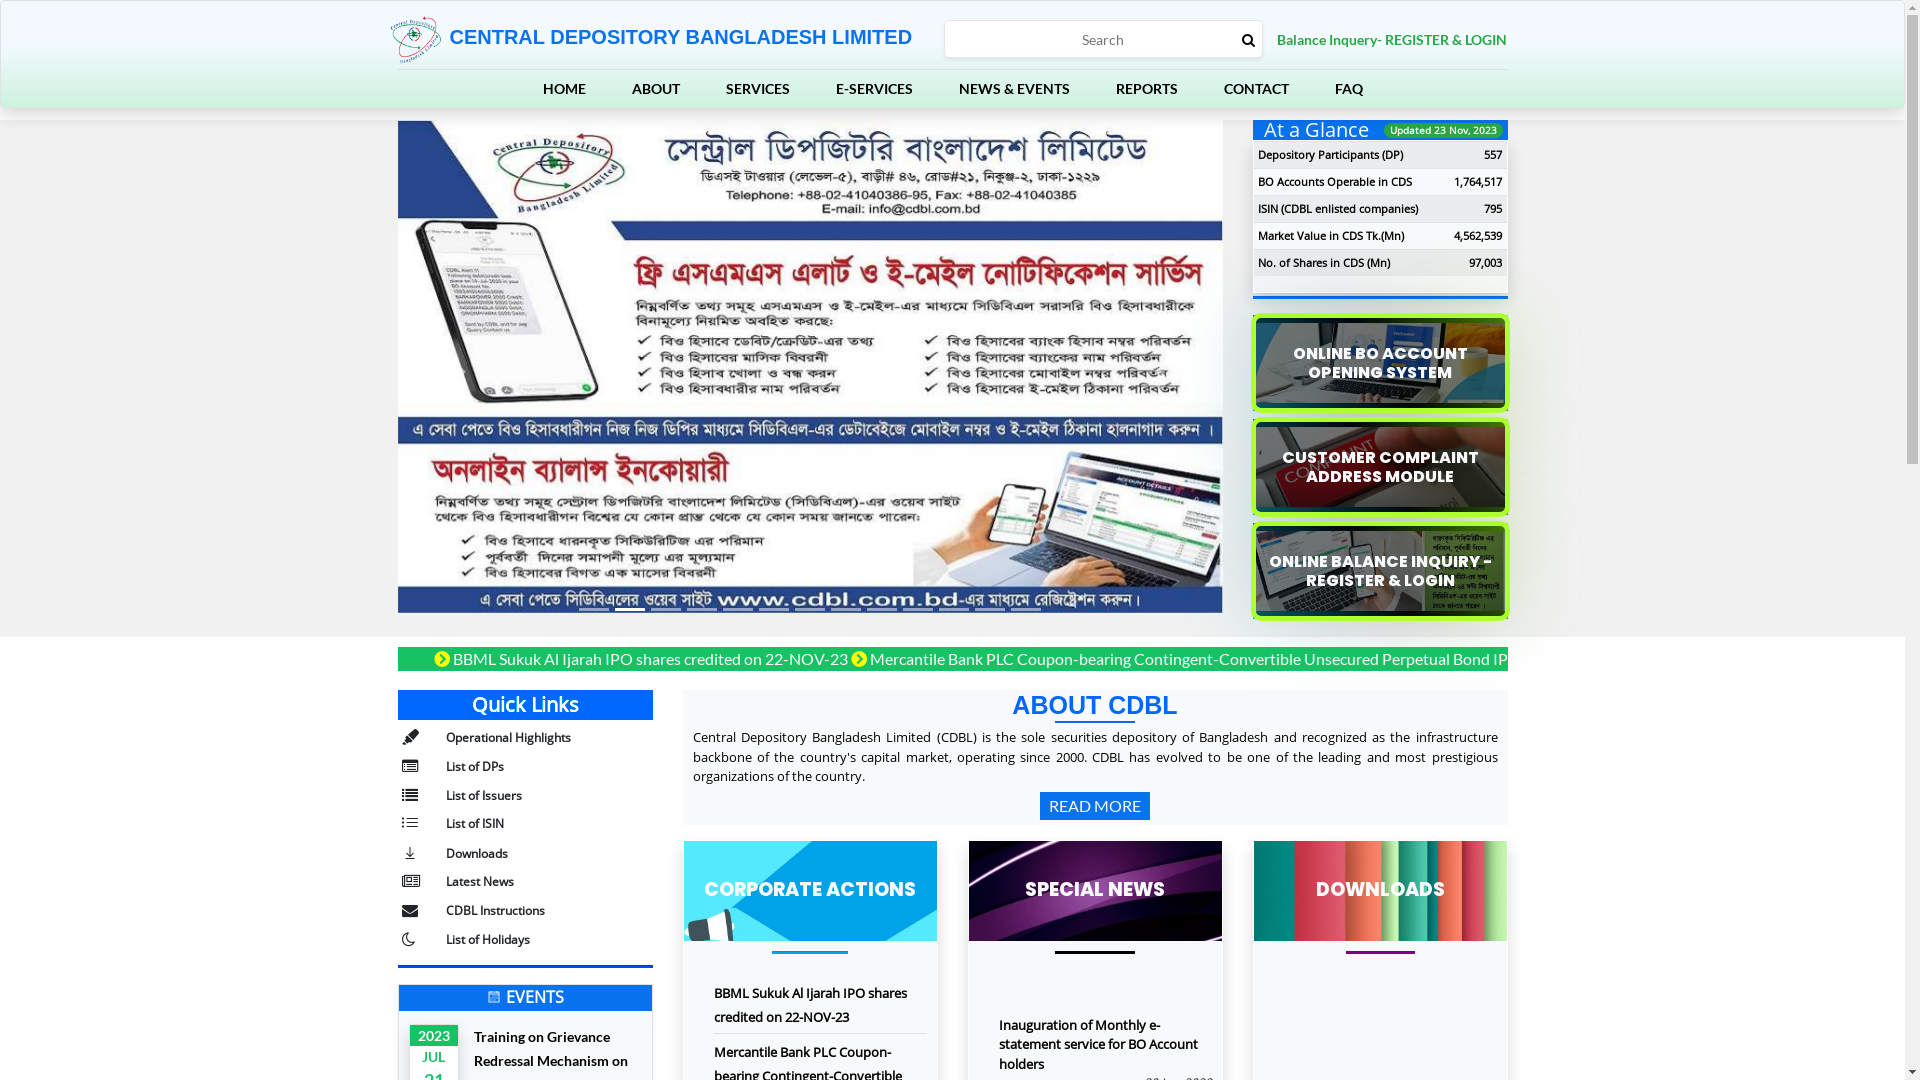  Describe the element at coordinates (1095, 806) in the screenshot. I see `READ MORE` at that location.